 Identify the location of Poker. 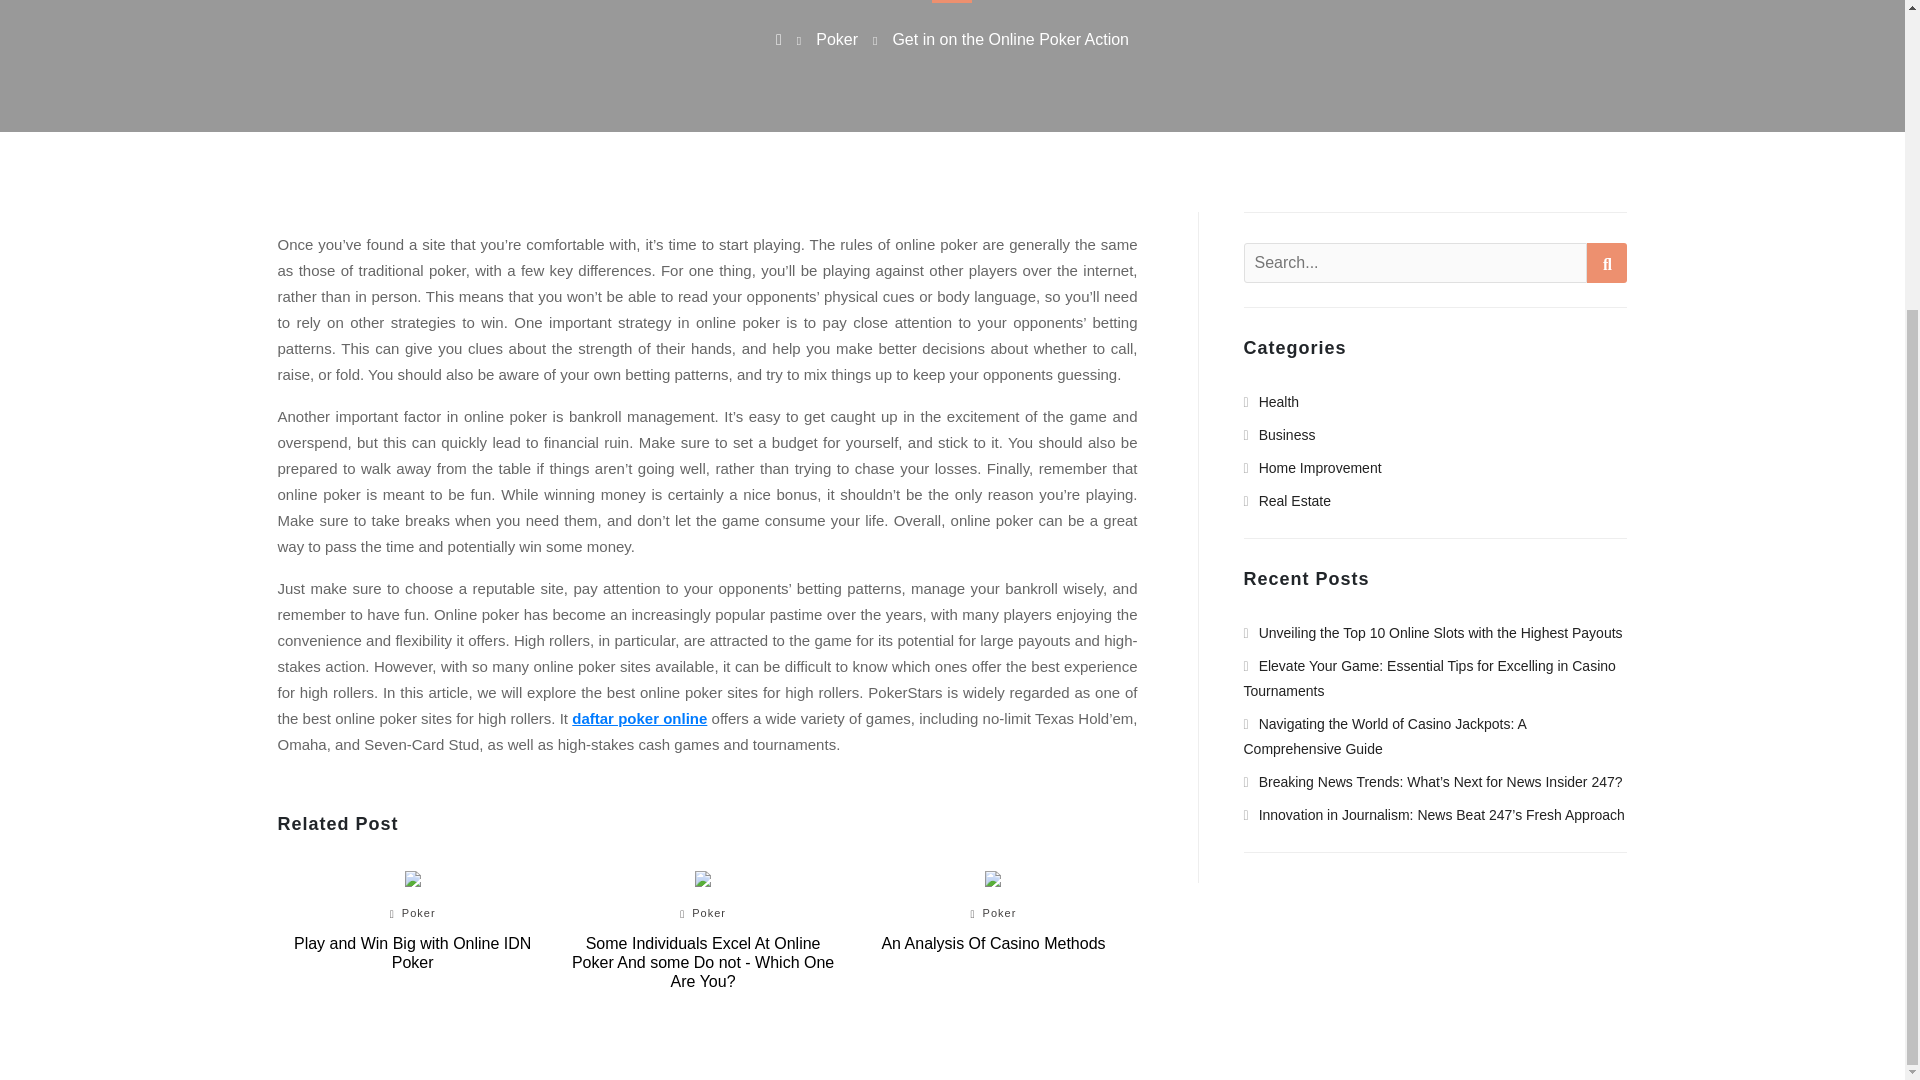
(1000, 913).